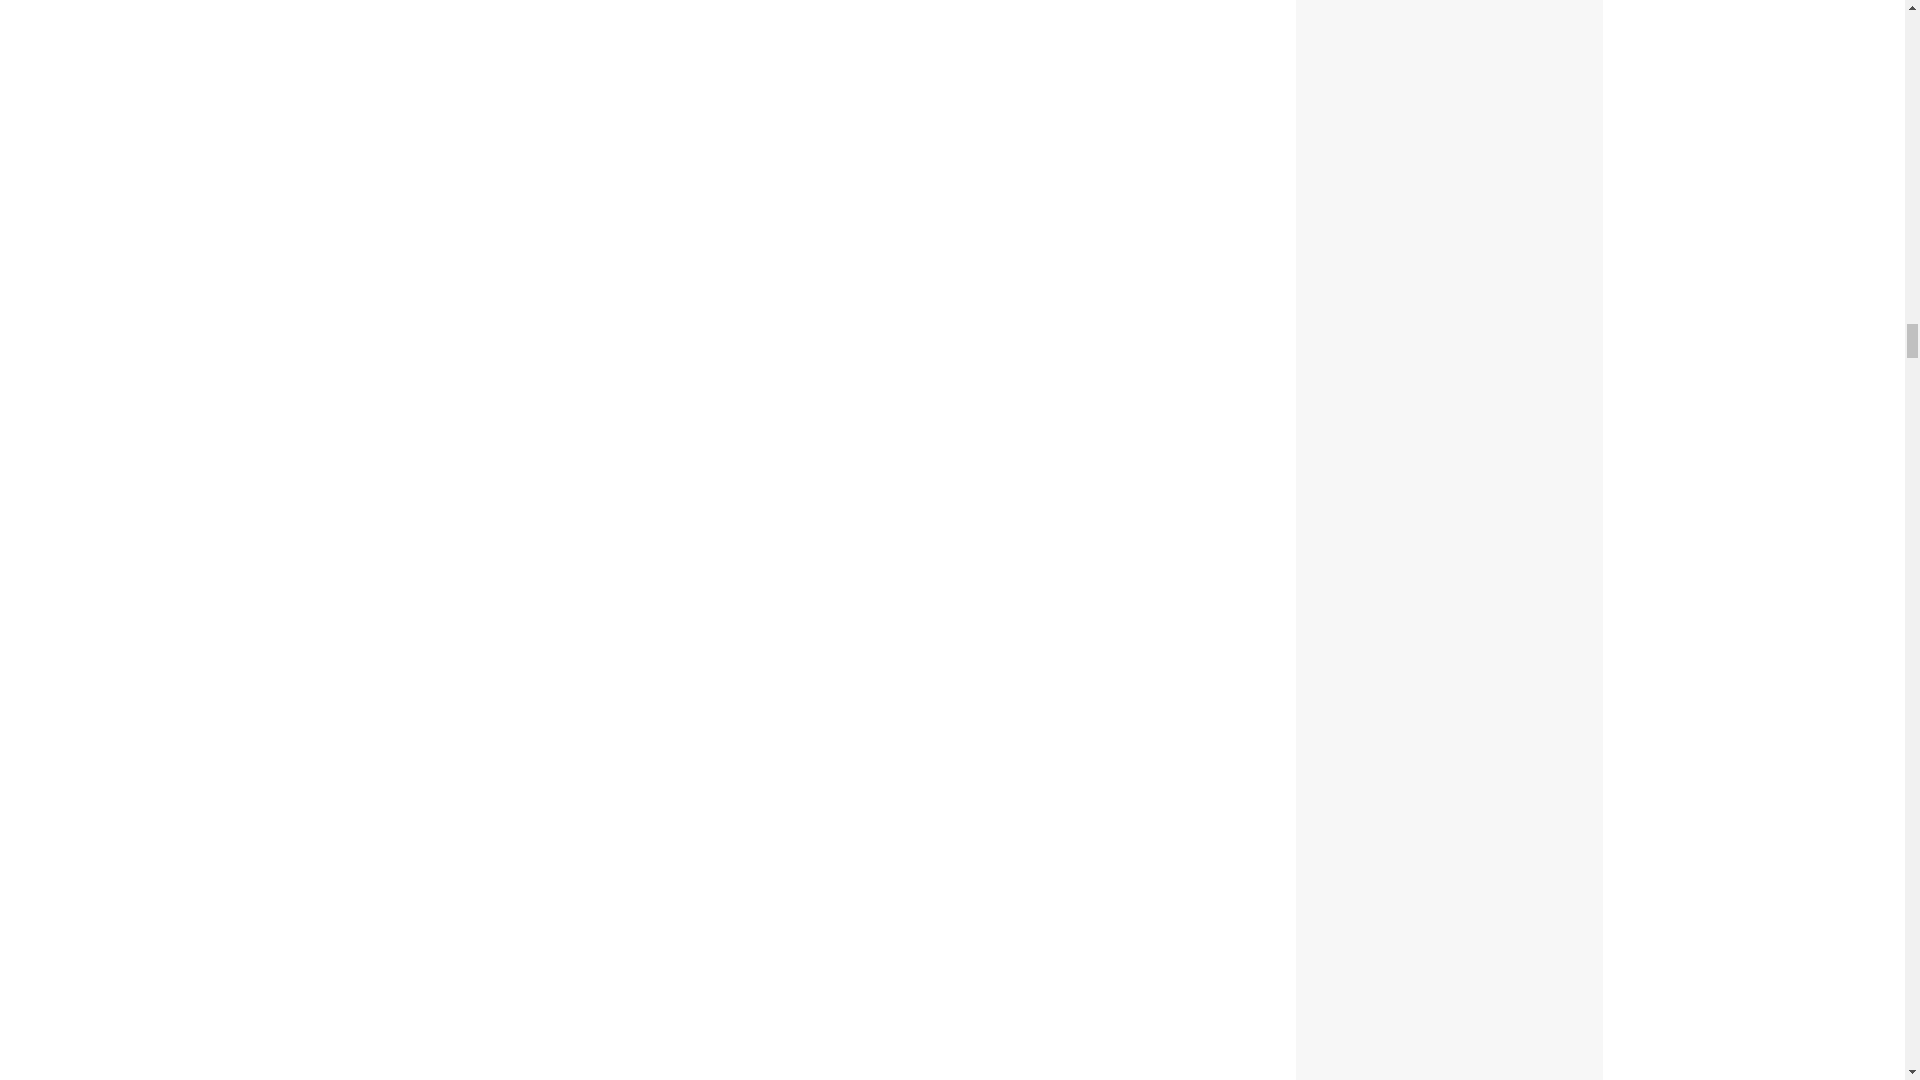 This screenshot has height=1080, width=1920. I want to click on 1900 Victorian For Sale In Mexico Missouri, so click(792, 109).